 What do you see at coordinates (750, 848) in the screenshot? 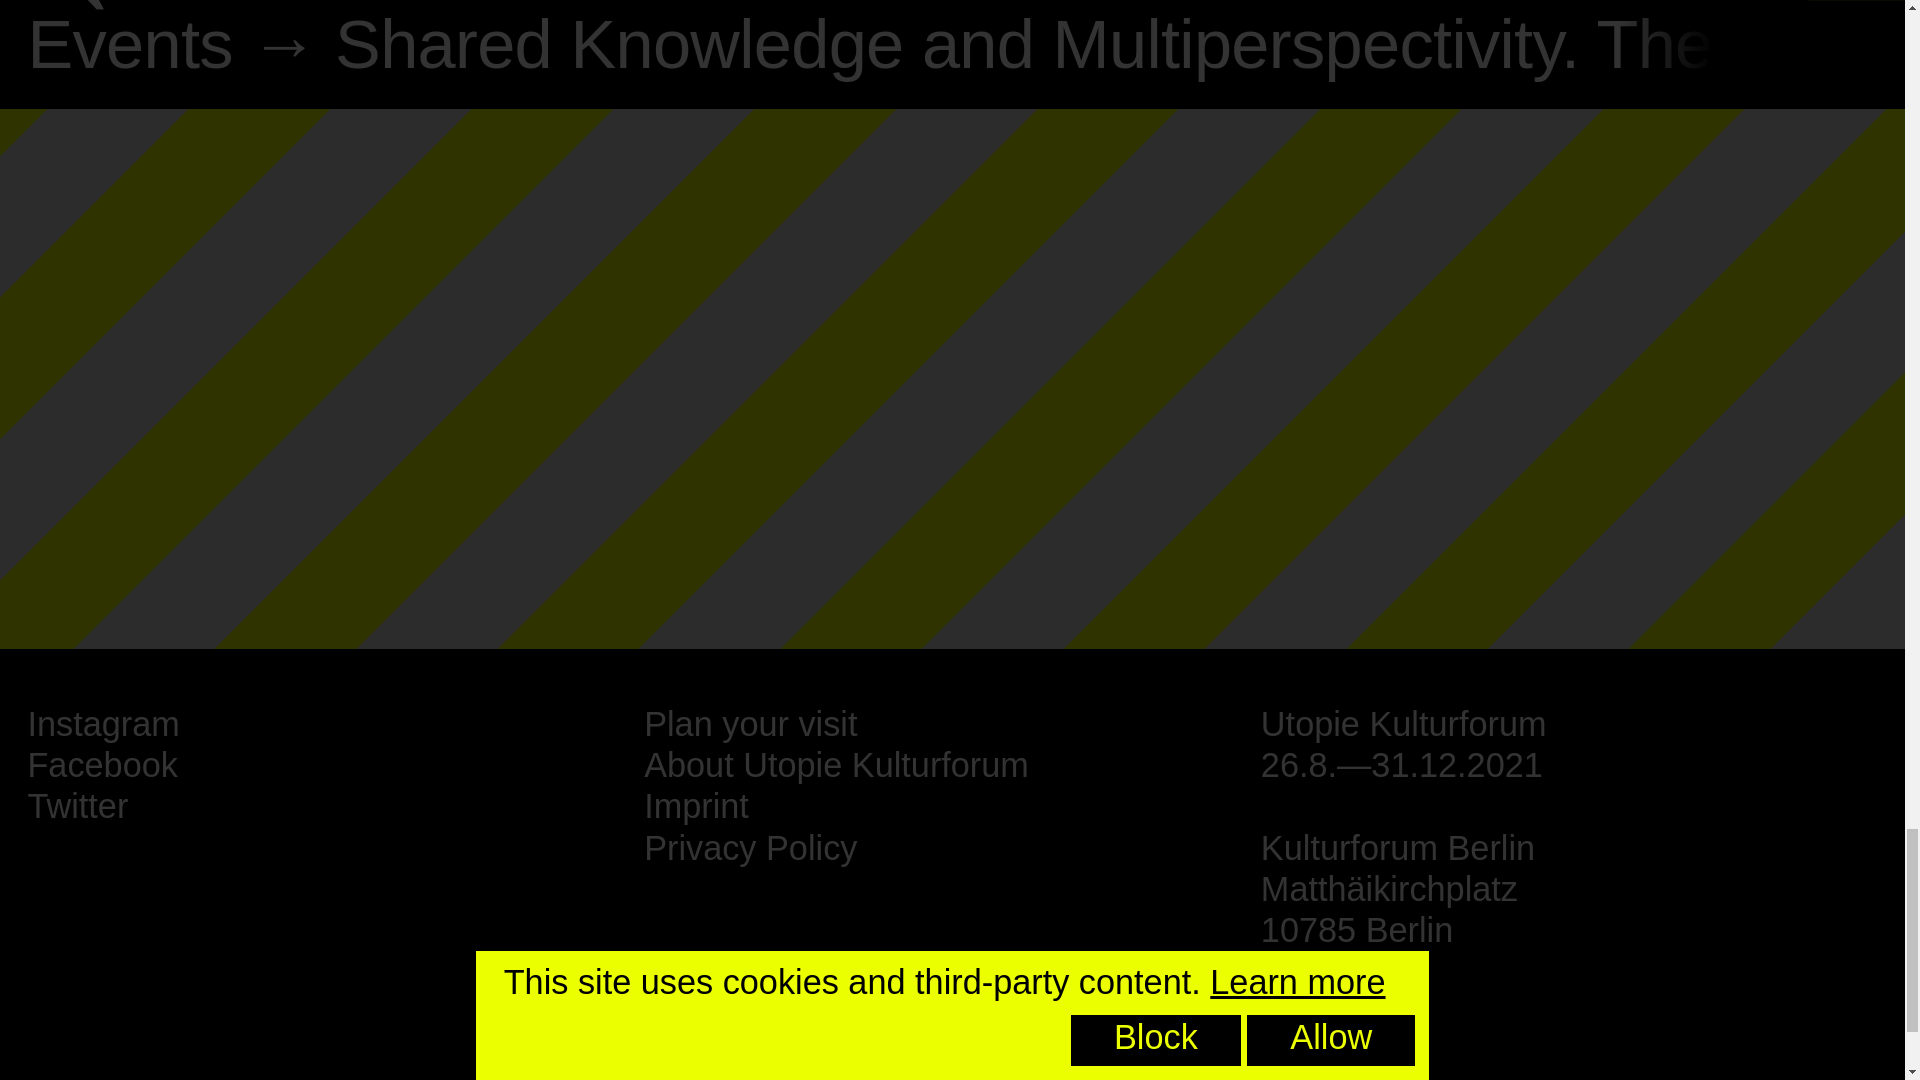
I see `Privacy Policy` at bounding box center [750, 848].